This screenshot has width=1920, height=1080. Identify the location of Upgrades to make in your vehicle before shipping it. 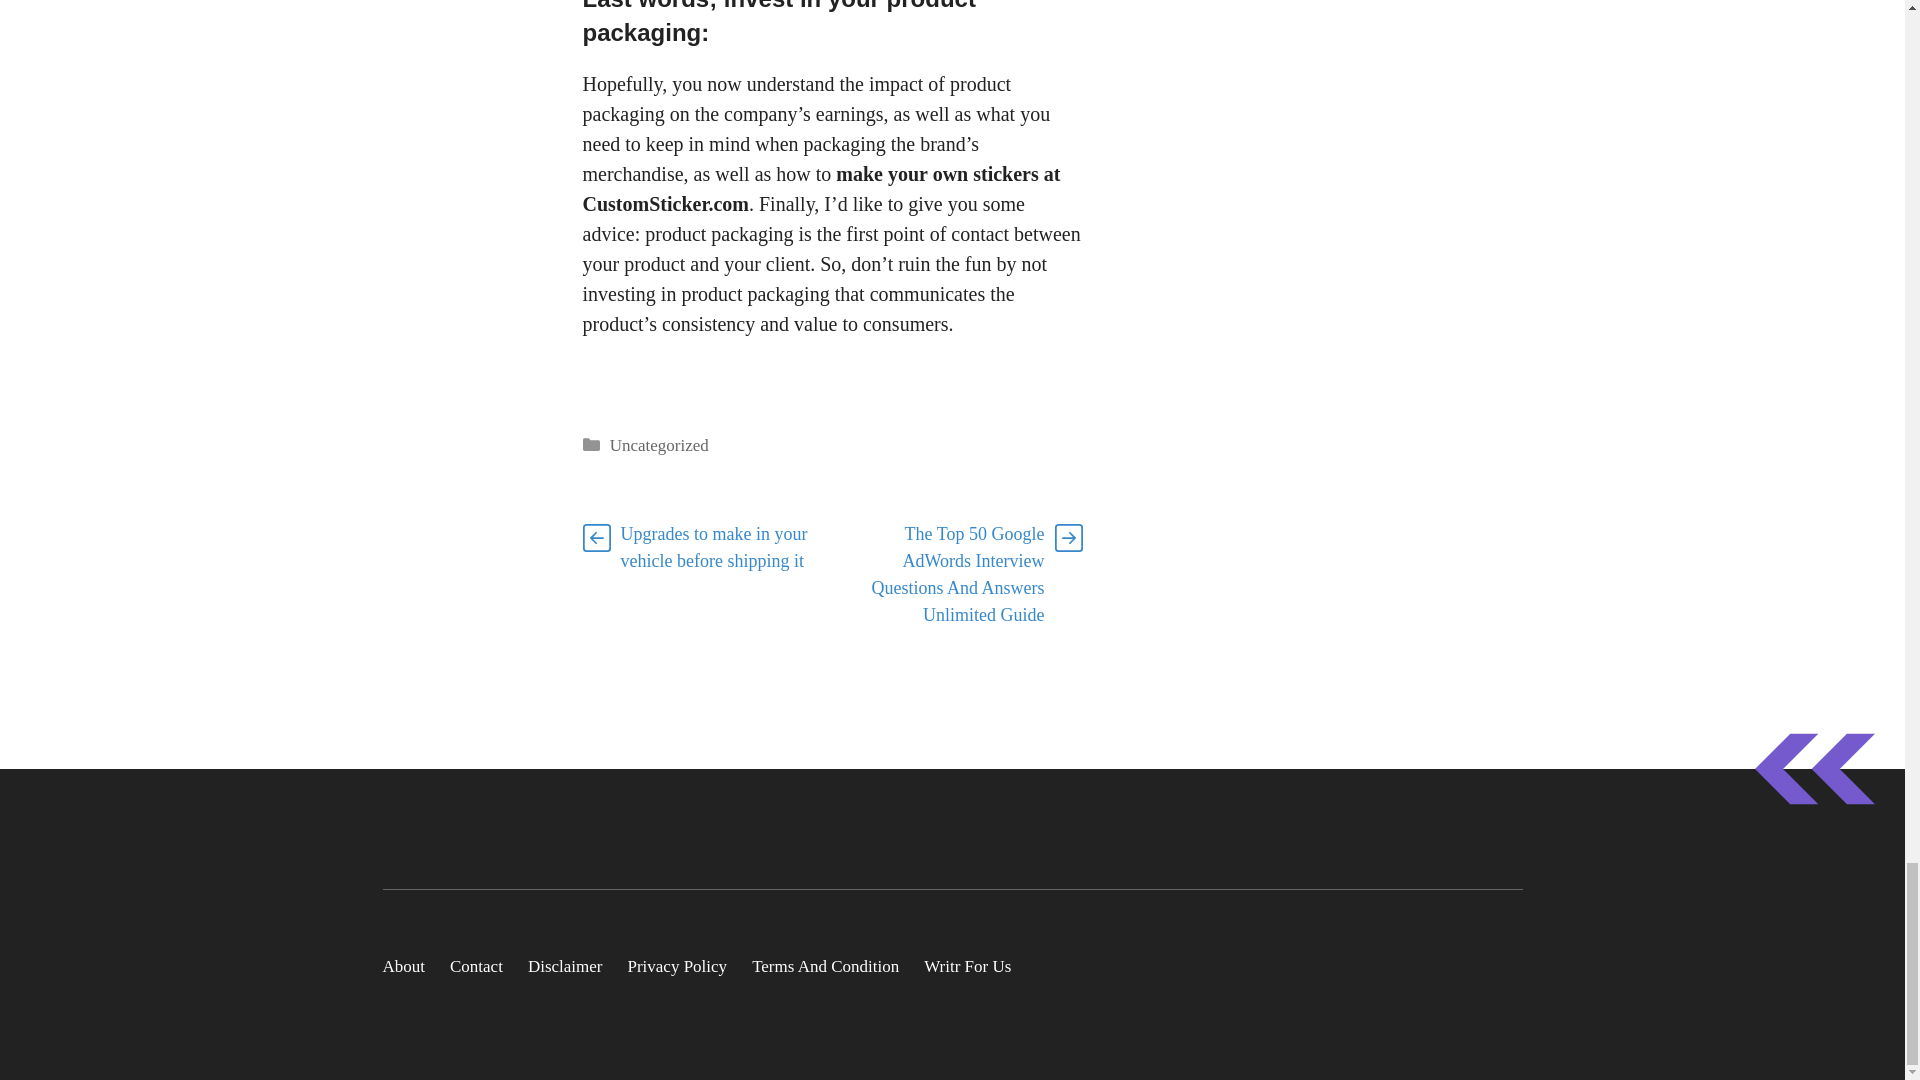
(713, 547).